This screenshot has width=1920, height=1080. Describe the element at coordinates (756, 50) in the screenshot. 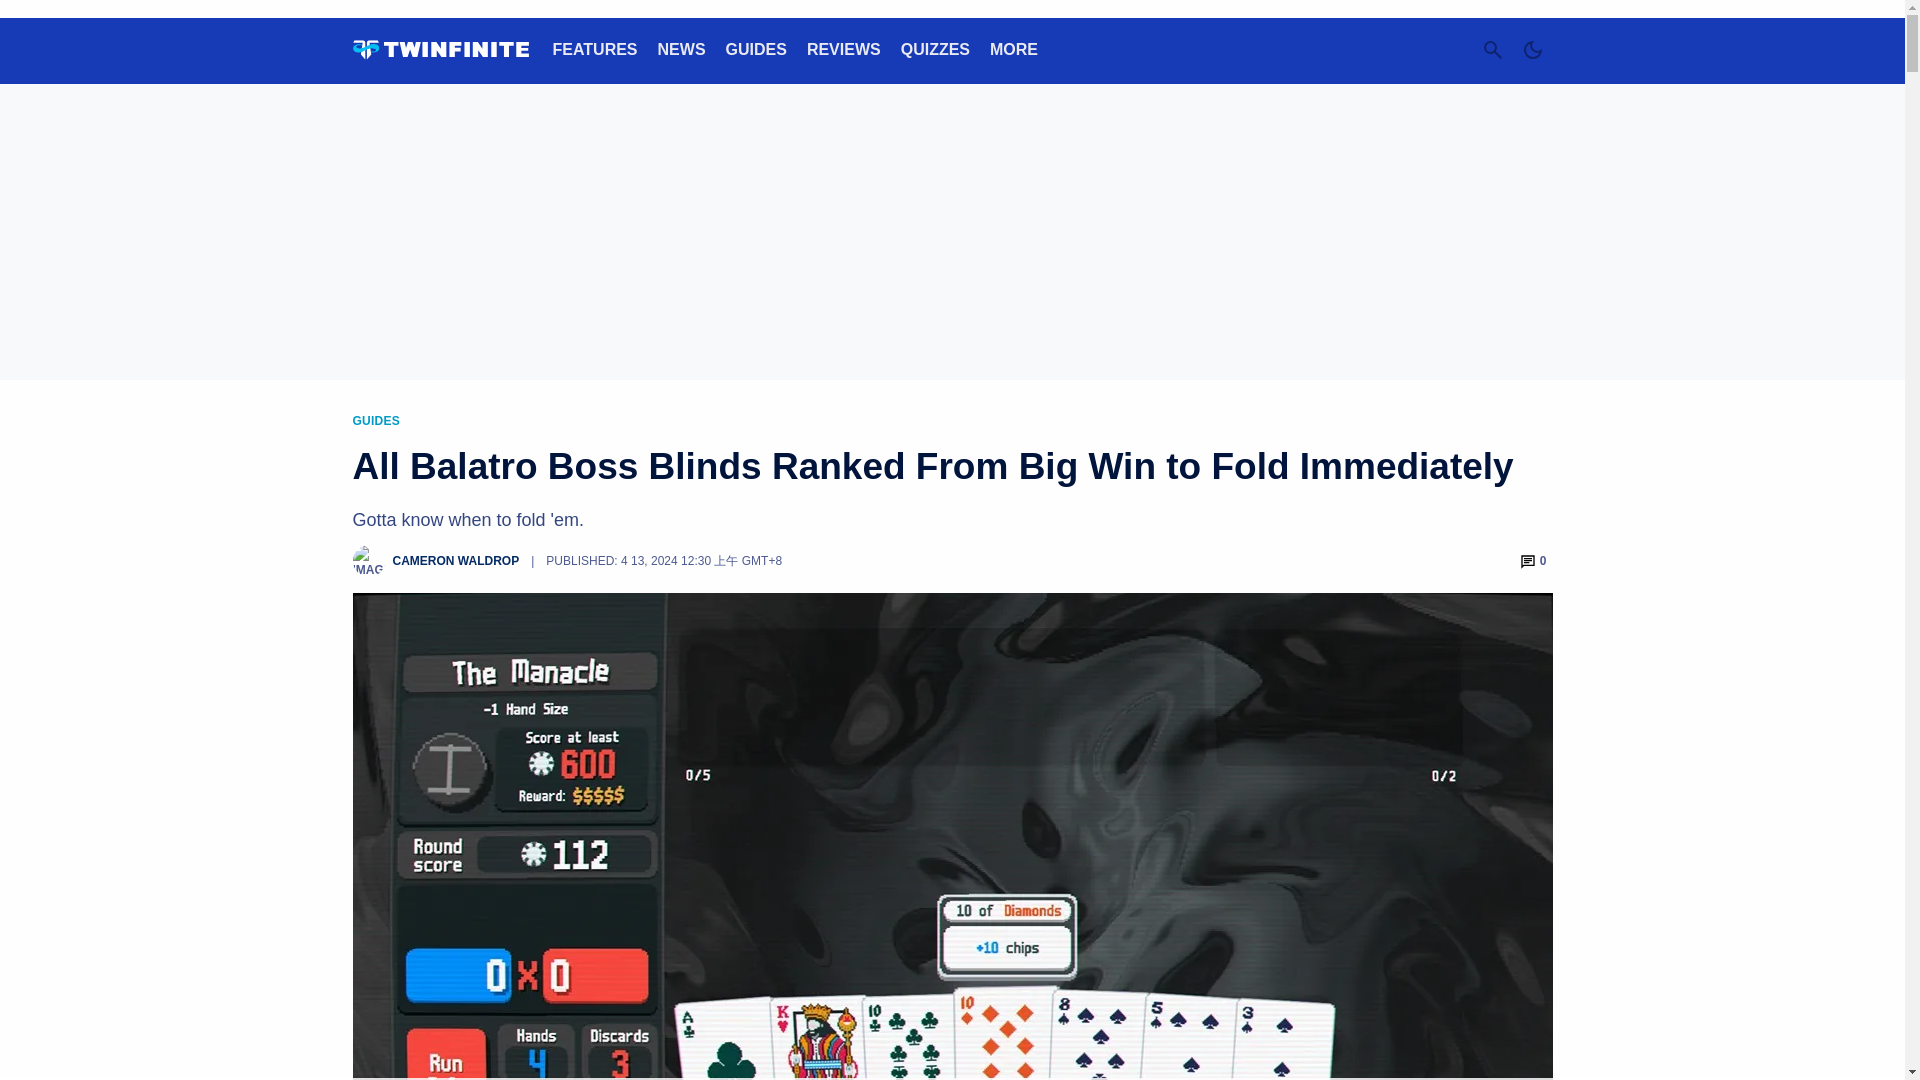

I see `GUIDES` at that location.